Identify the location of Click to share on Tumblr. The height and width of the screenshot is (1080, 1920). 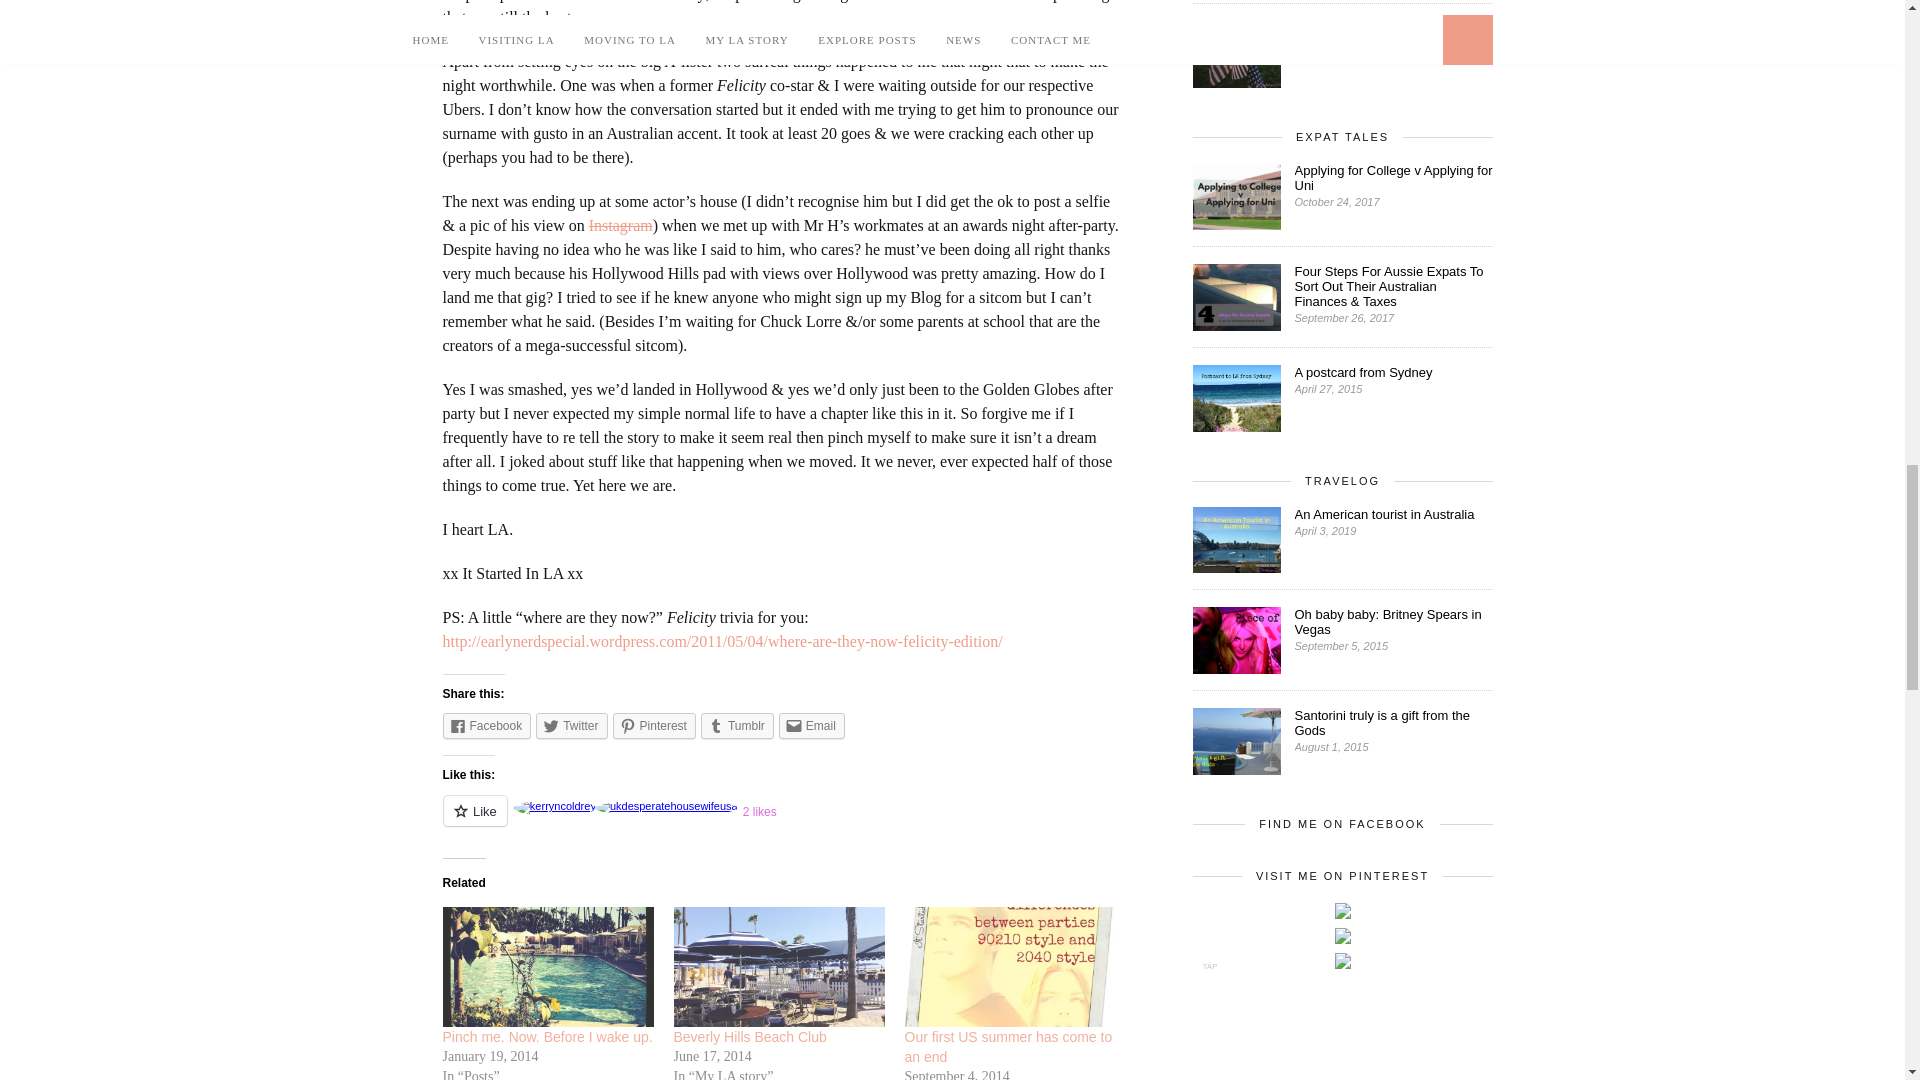
(736, 725).